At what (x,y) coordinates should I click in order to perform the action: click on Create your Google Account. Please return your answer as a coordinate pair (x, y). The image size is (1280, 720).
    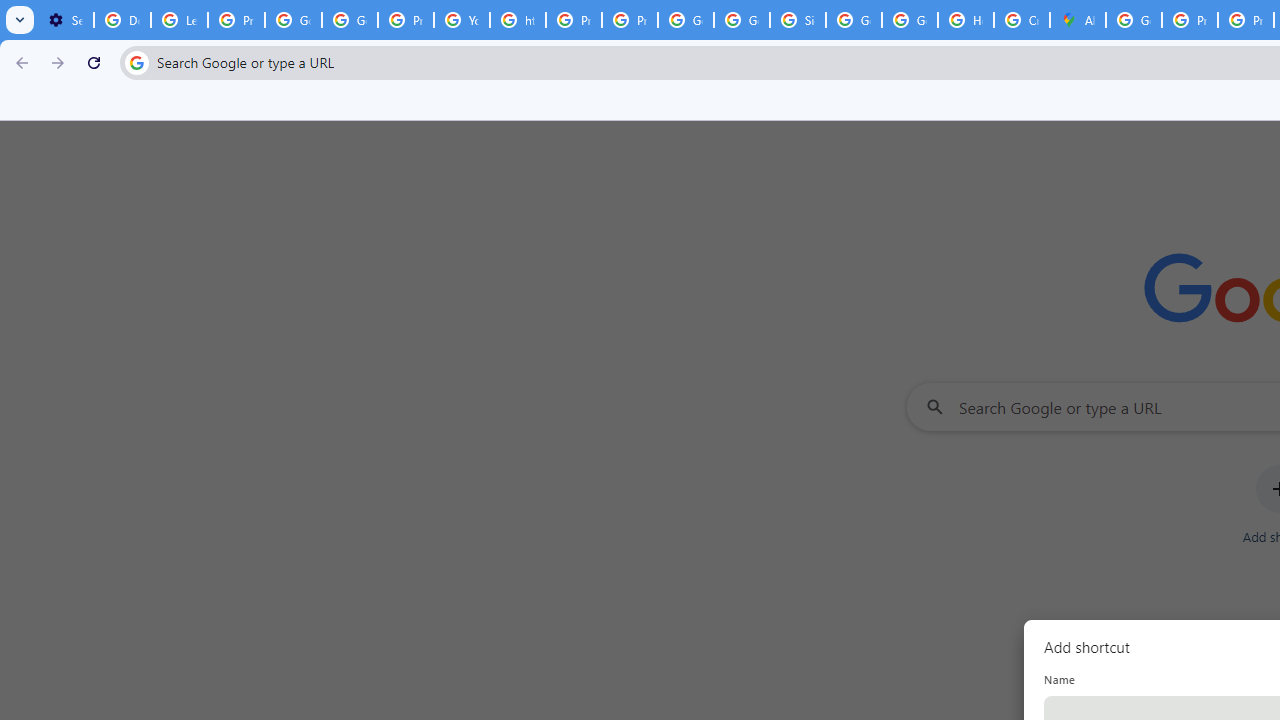
    Looking at the image, I should click on (1022, 20).